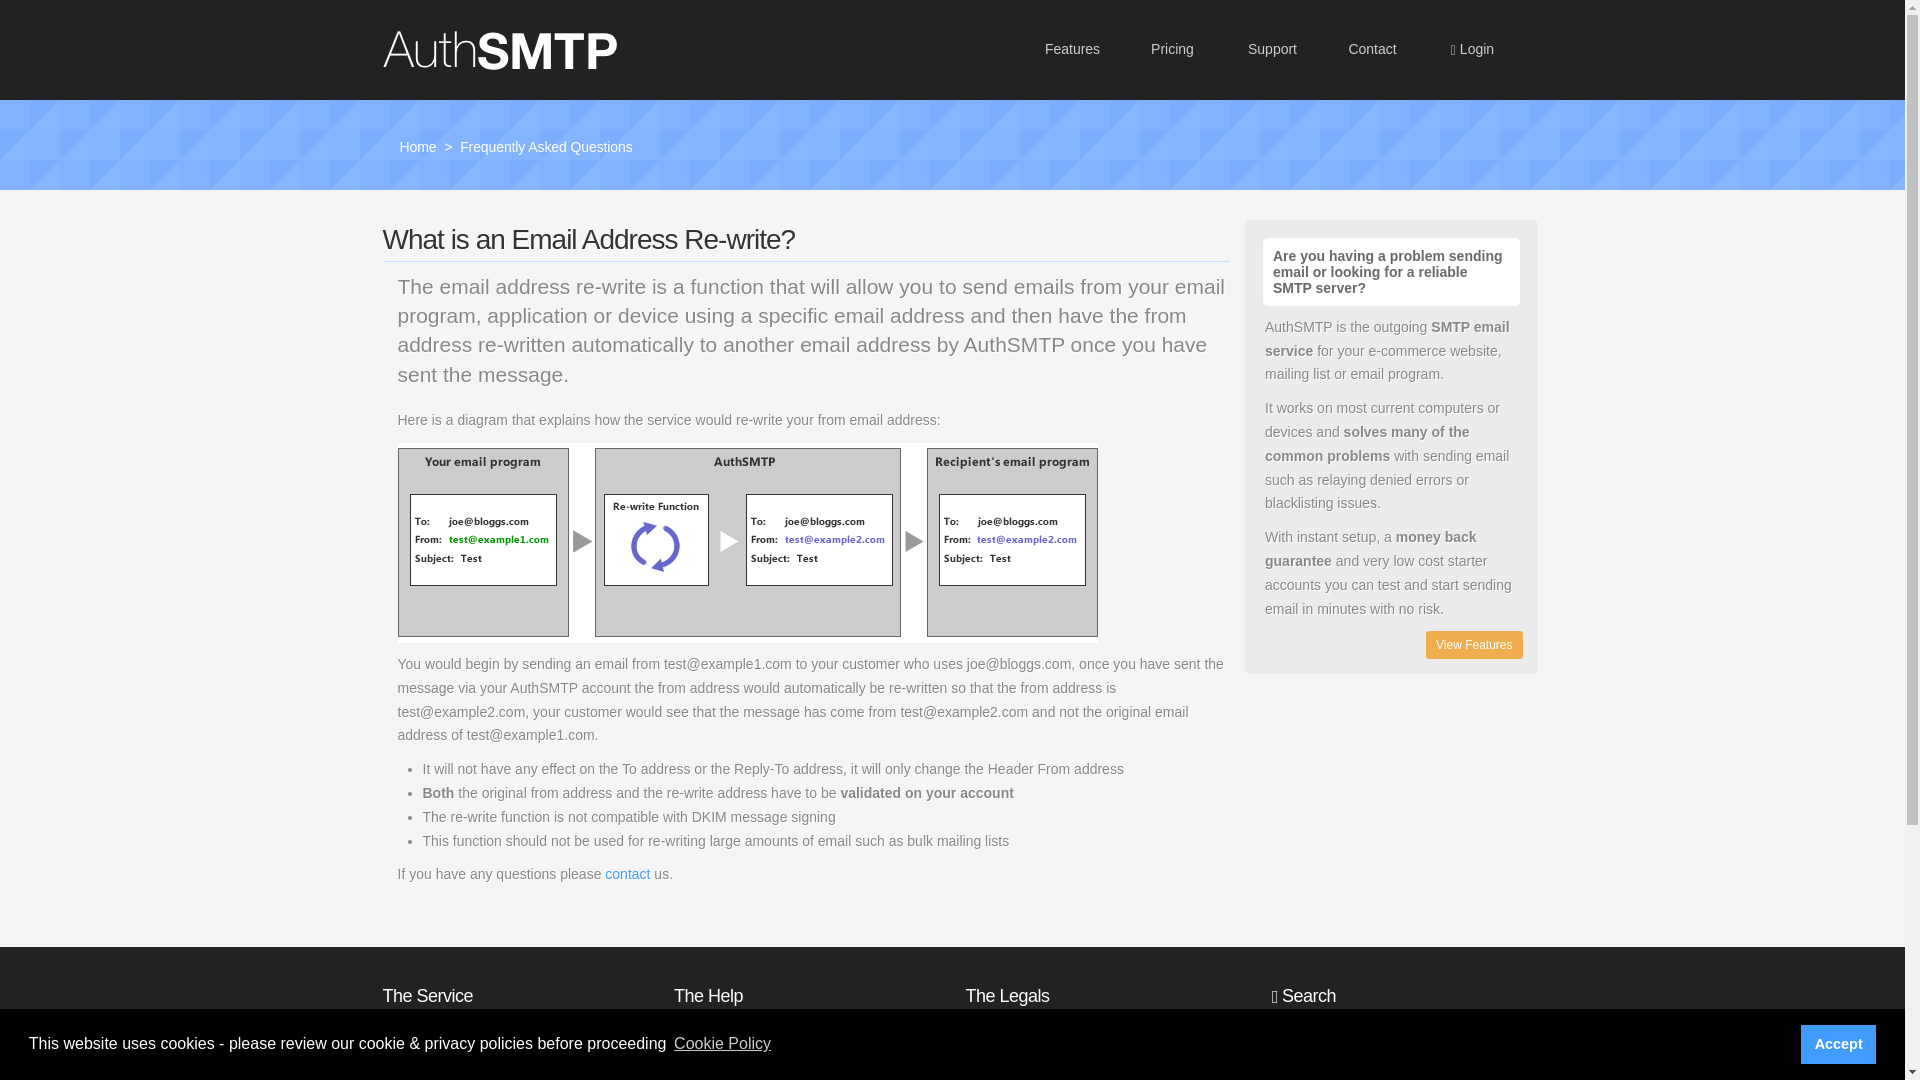 The width and height of the screenshot is (1920, 1080). Describe the element at coordinates (546, 147) in the screenshot. I see `Frequently Asked Questions` at that location.